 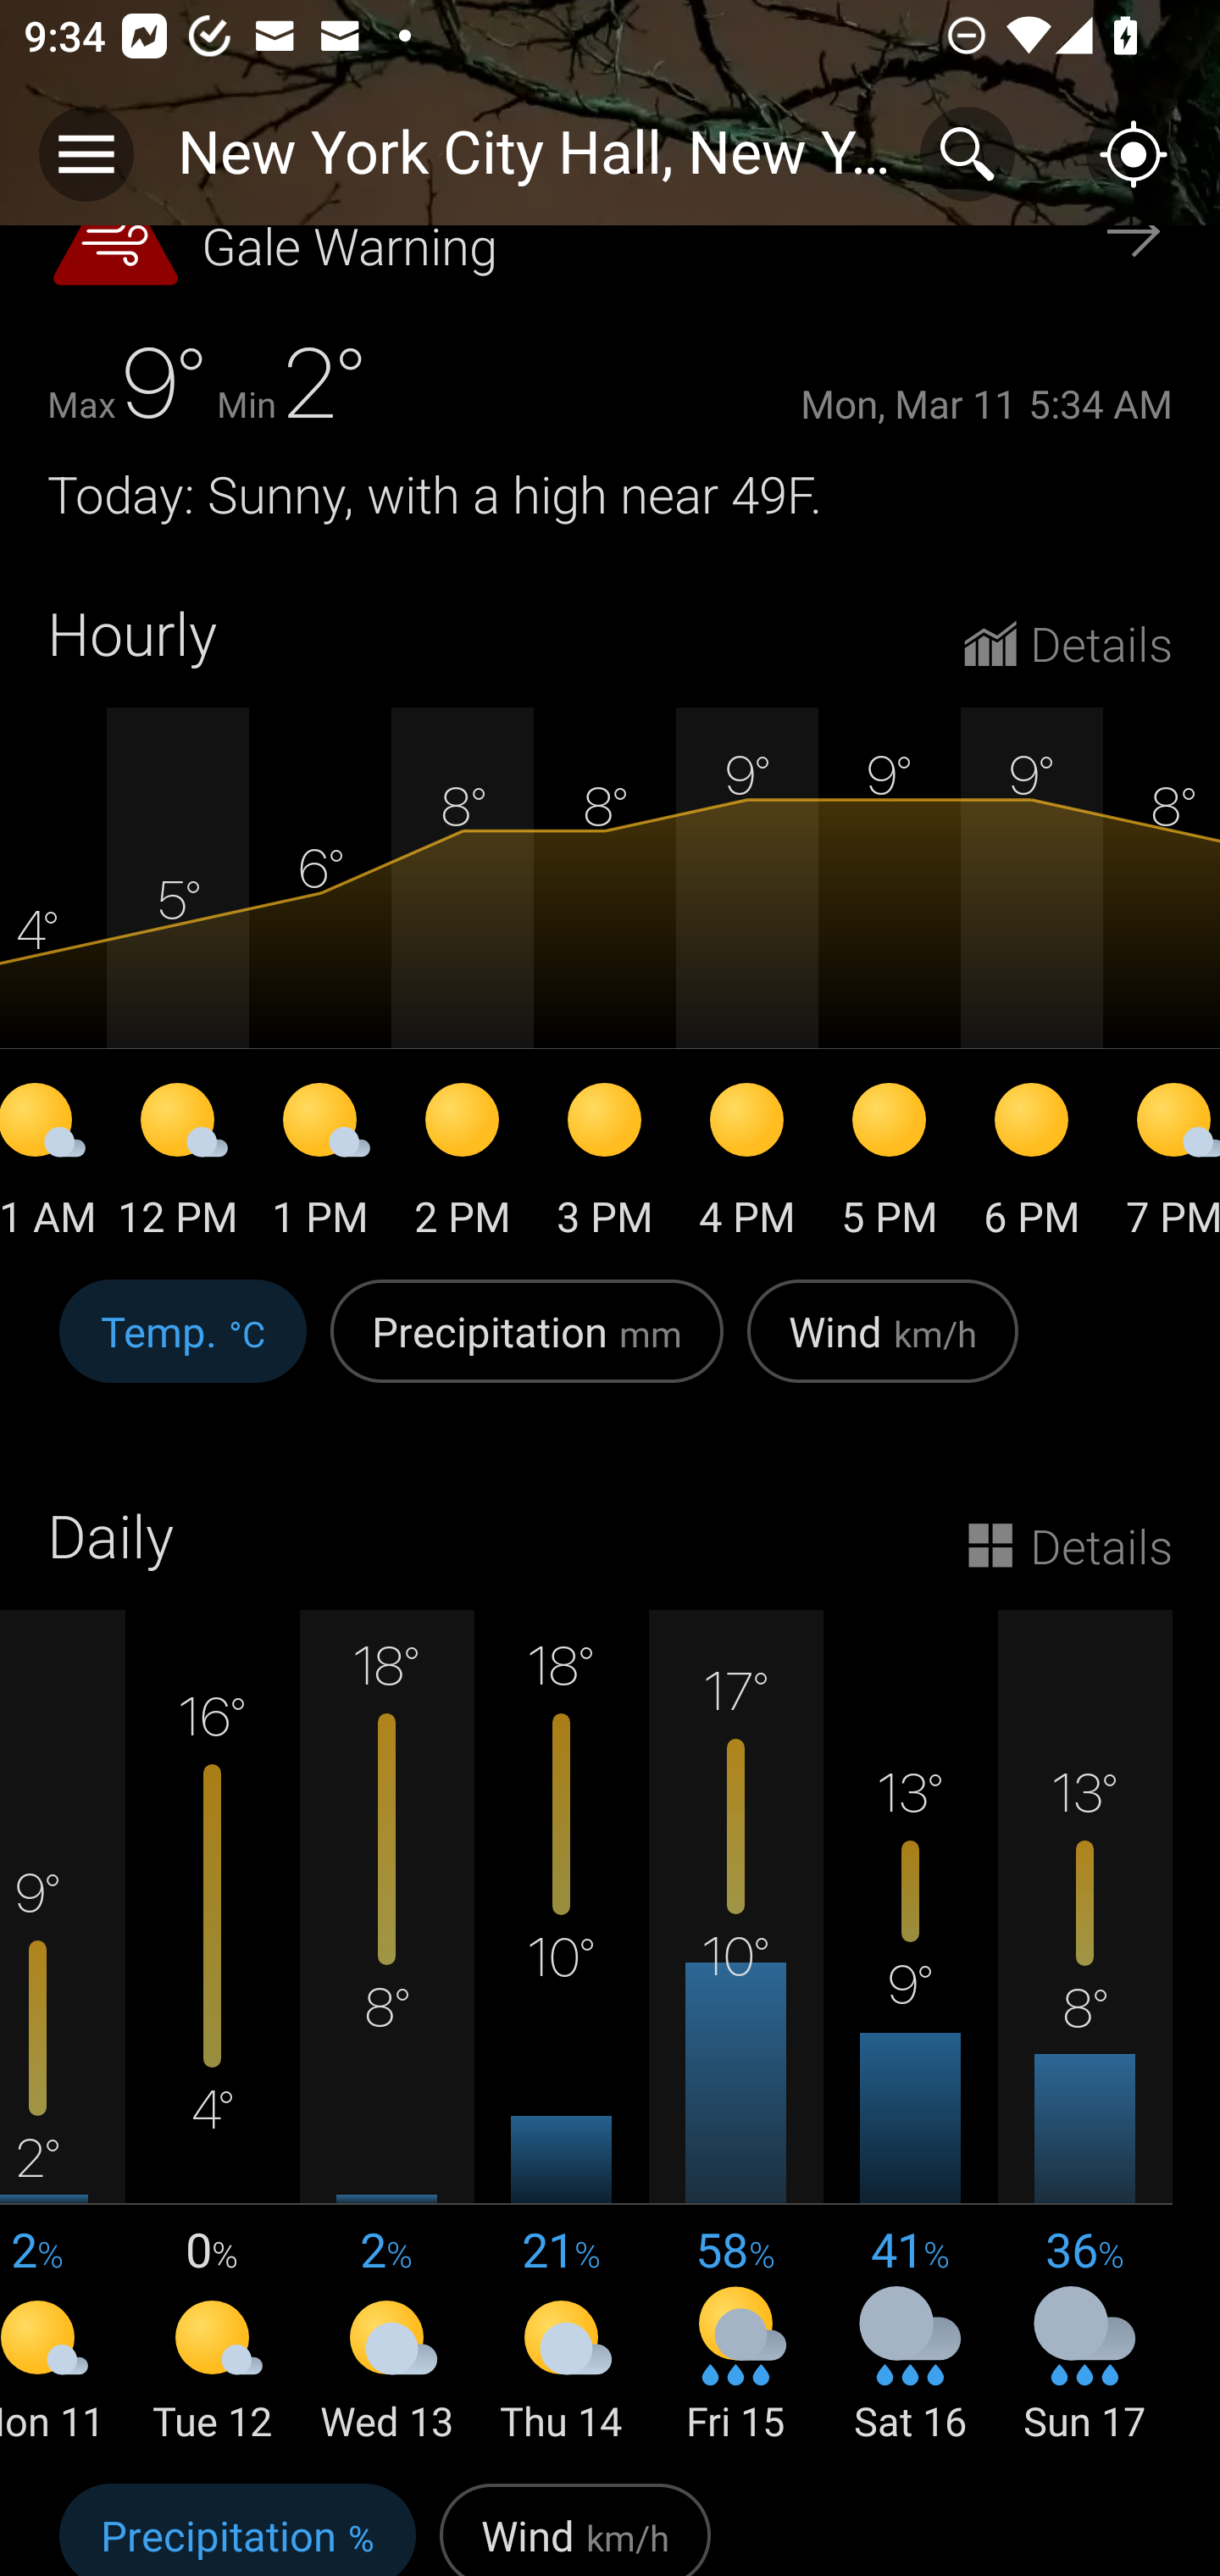 I want to click on 13° 8° 36 % Sun 17, so click(x=1084, y=2029).